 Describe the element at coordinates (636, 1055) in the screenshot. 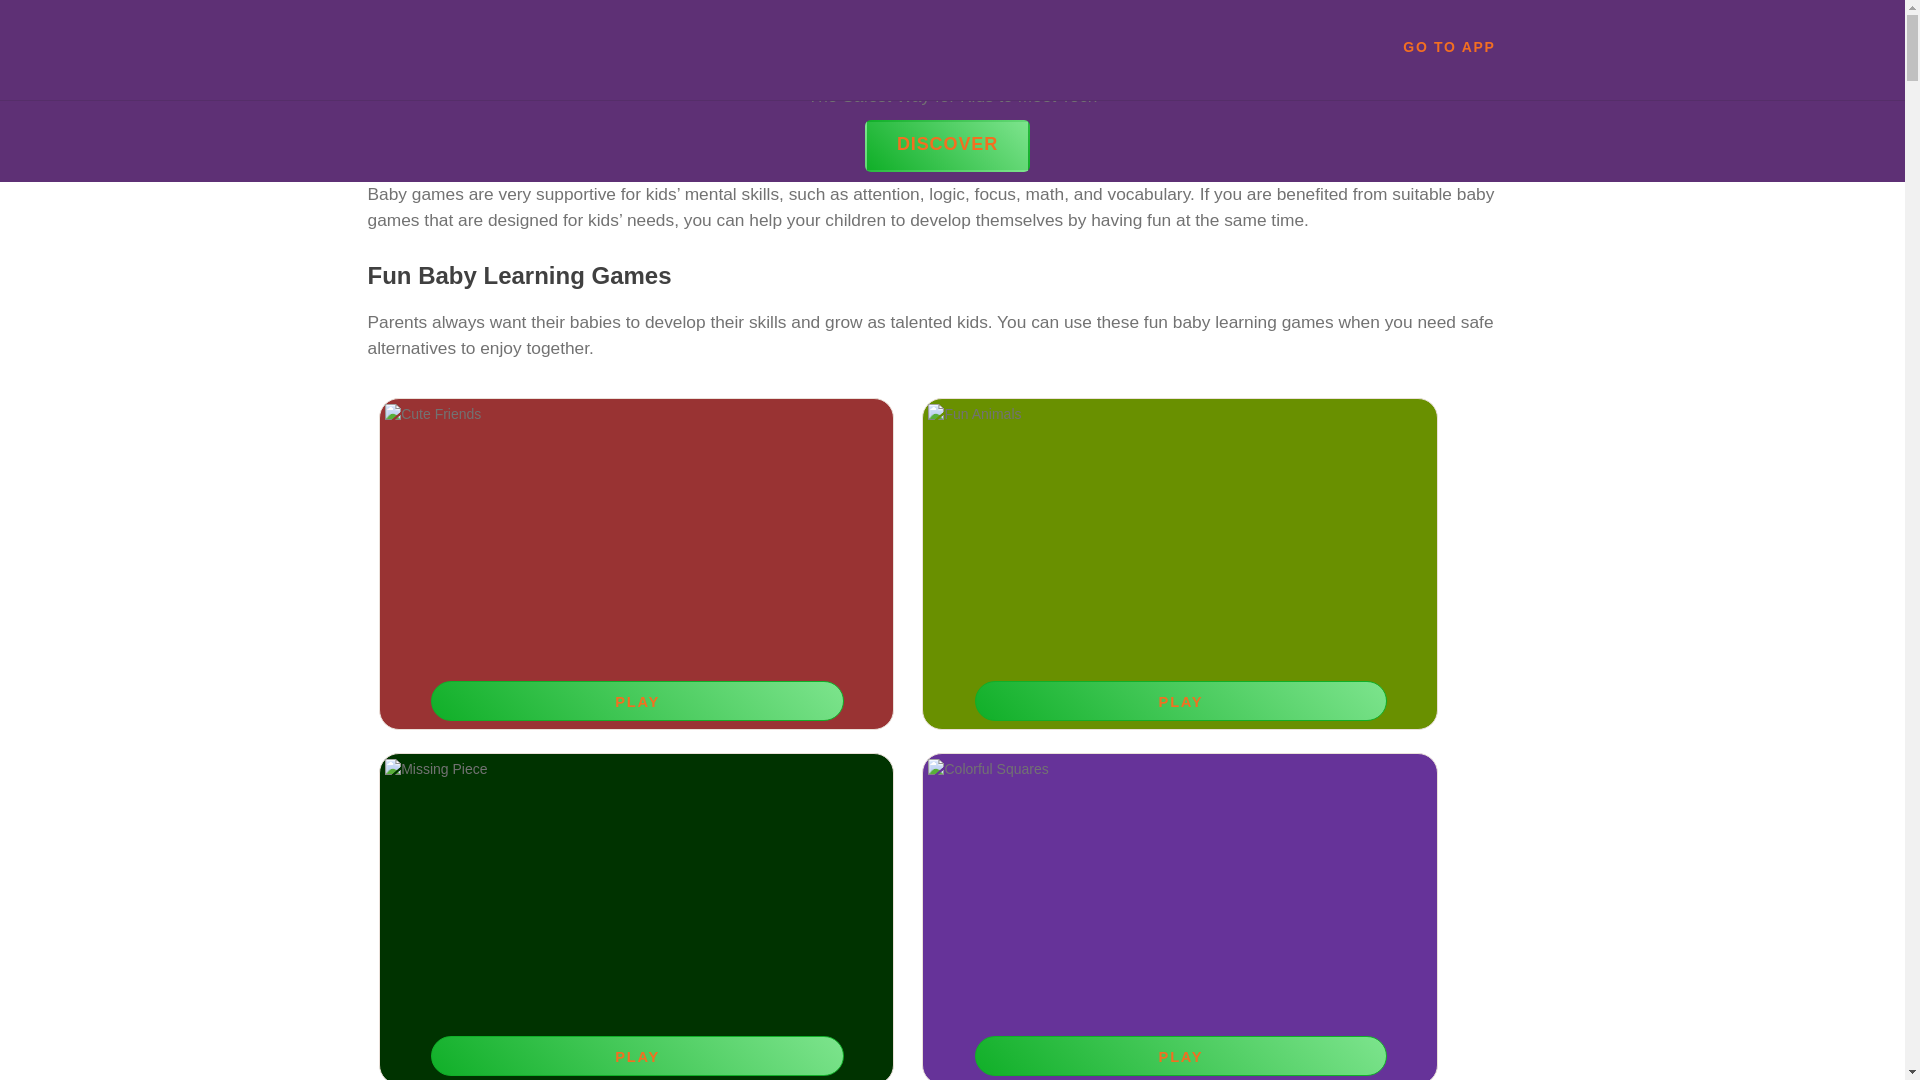

I see `PLAY` at that location.